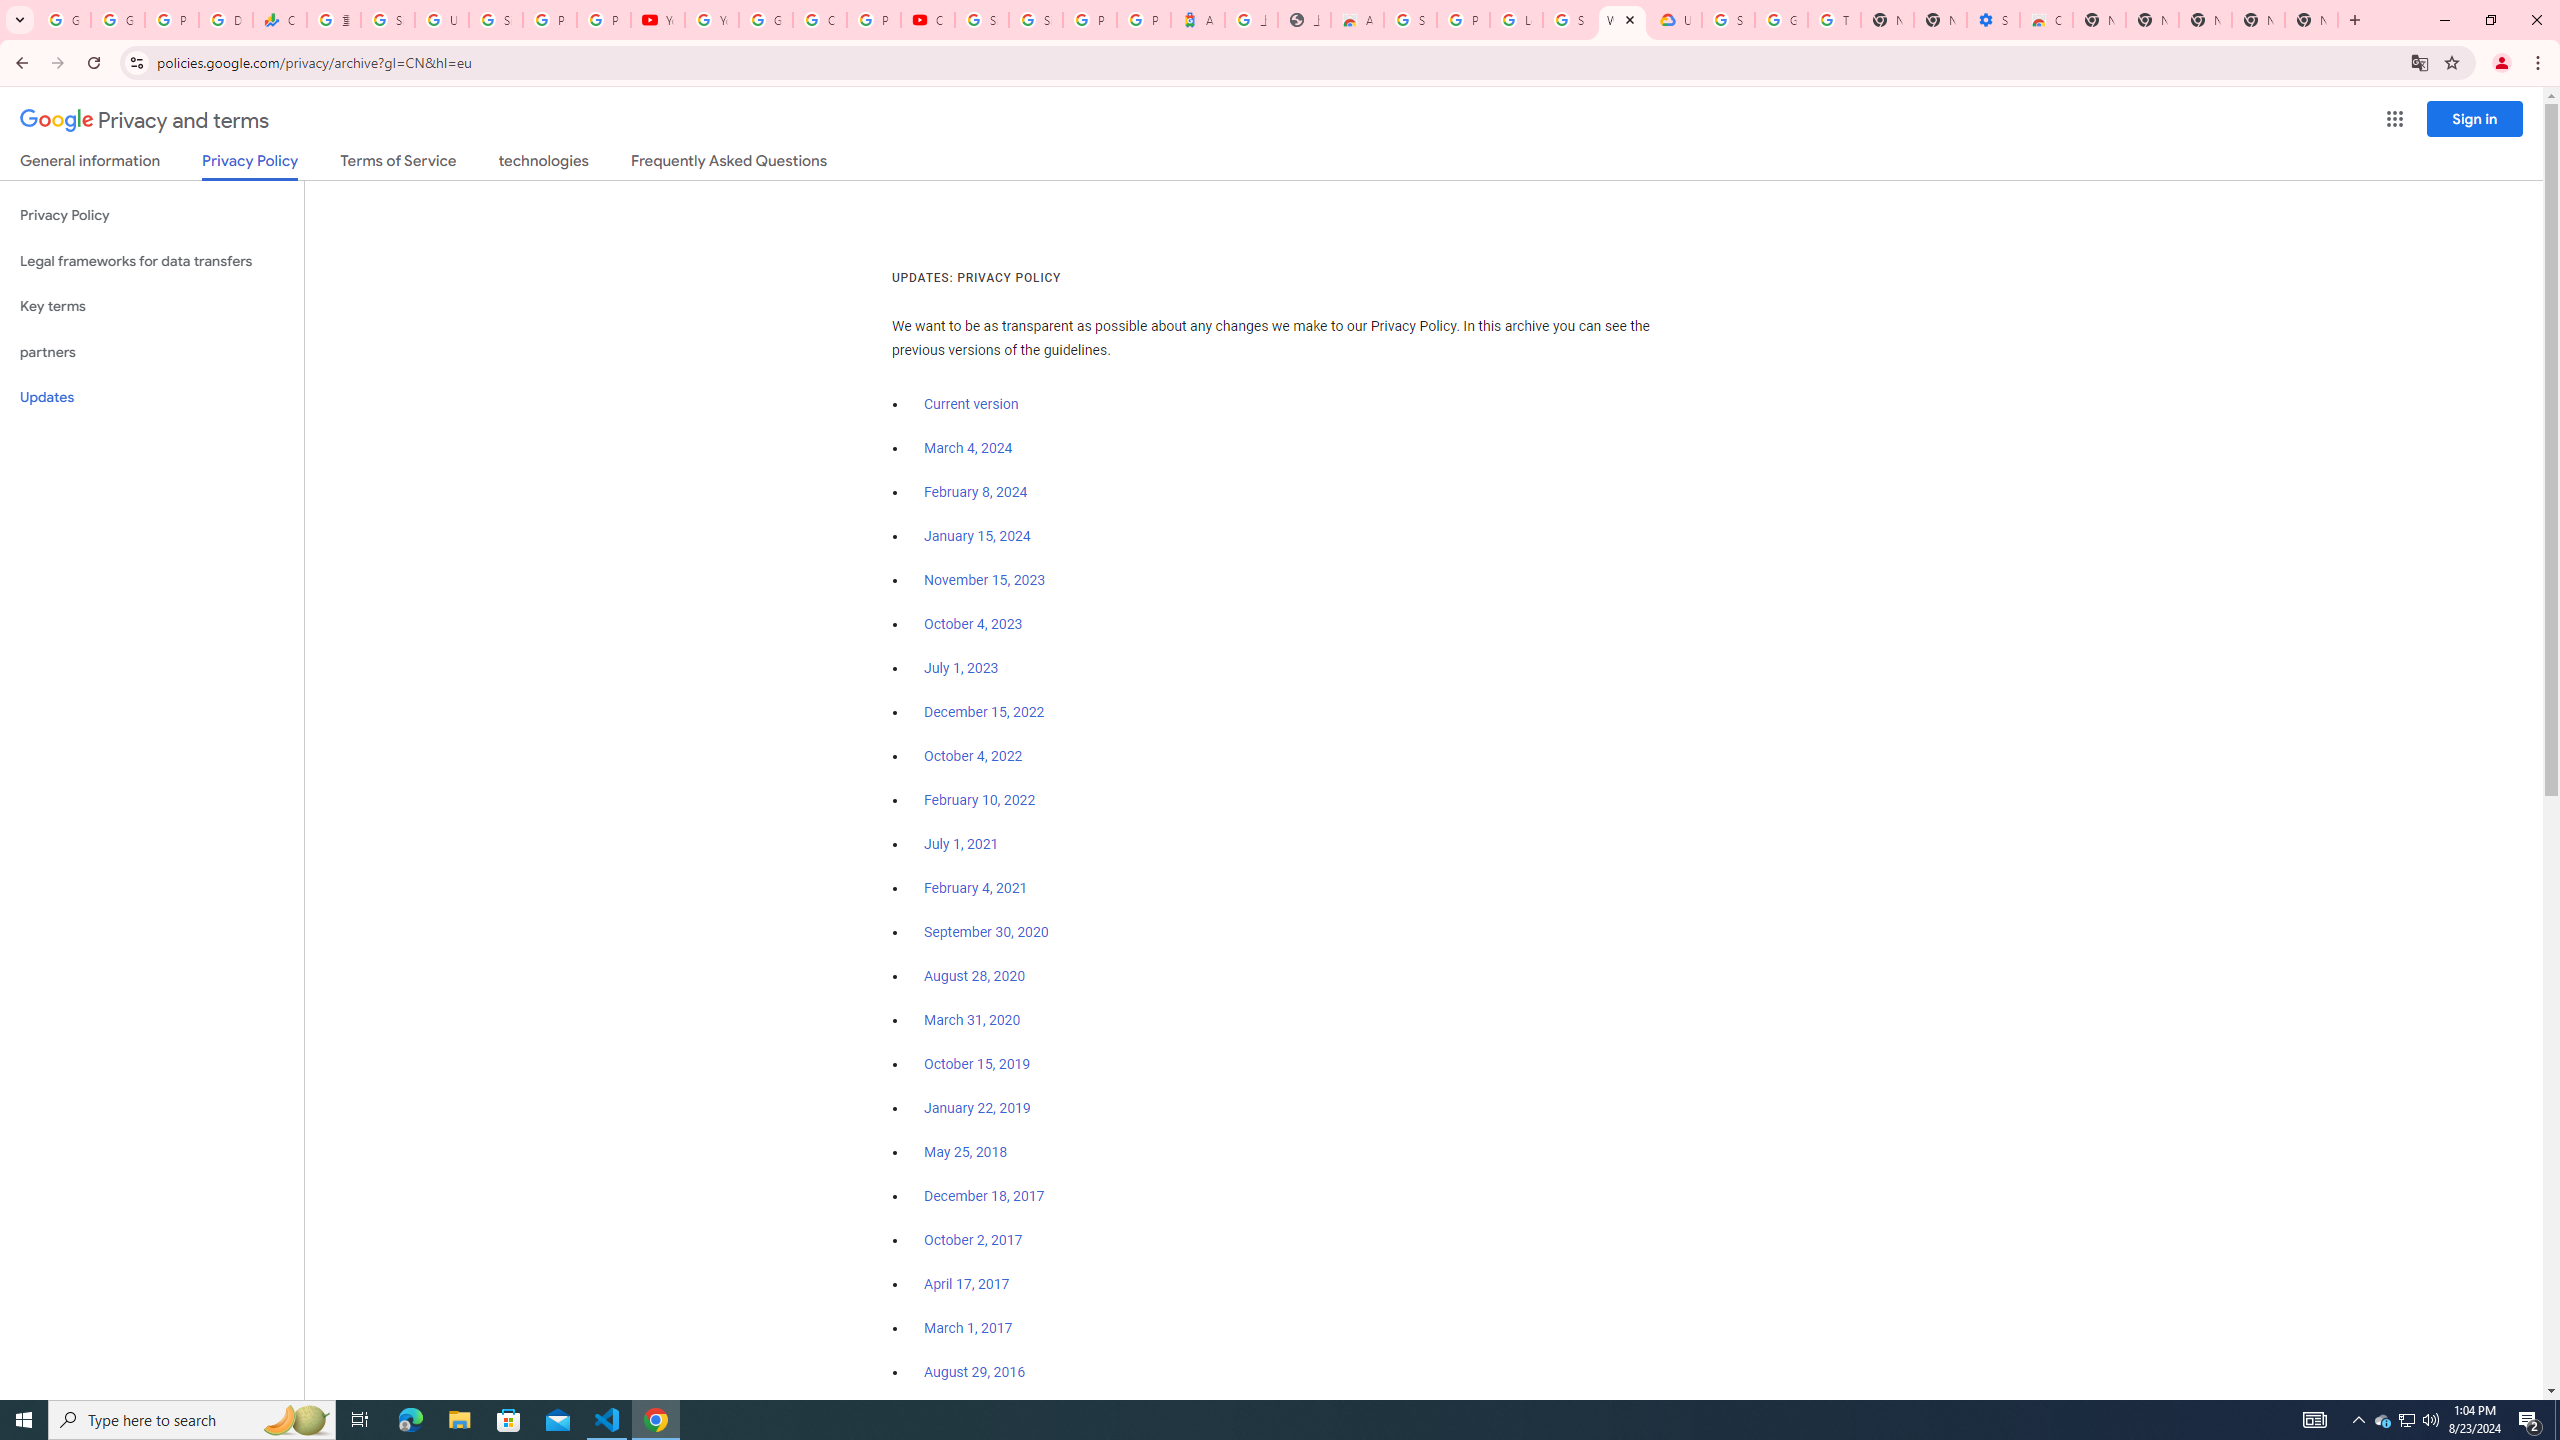 The image size is (2560, 1440). Describe the element at coordinates (765, 20) in the screenshot. I see `Google Account Help` at that location.